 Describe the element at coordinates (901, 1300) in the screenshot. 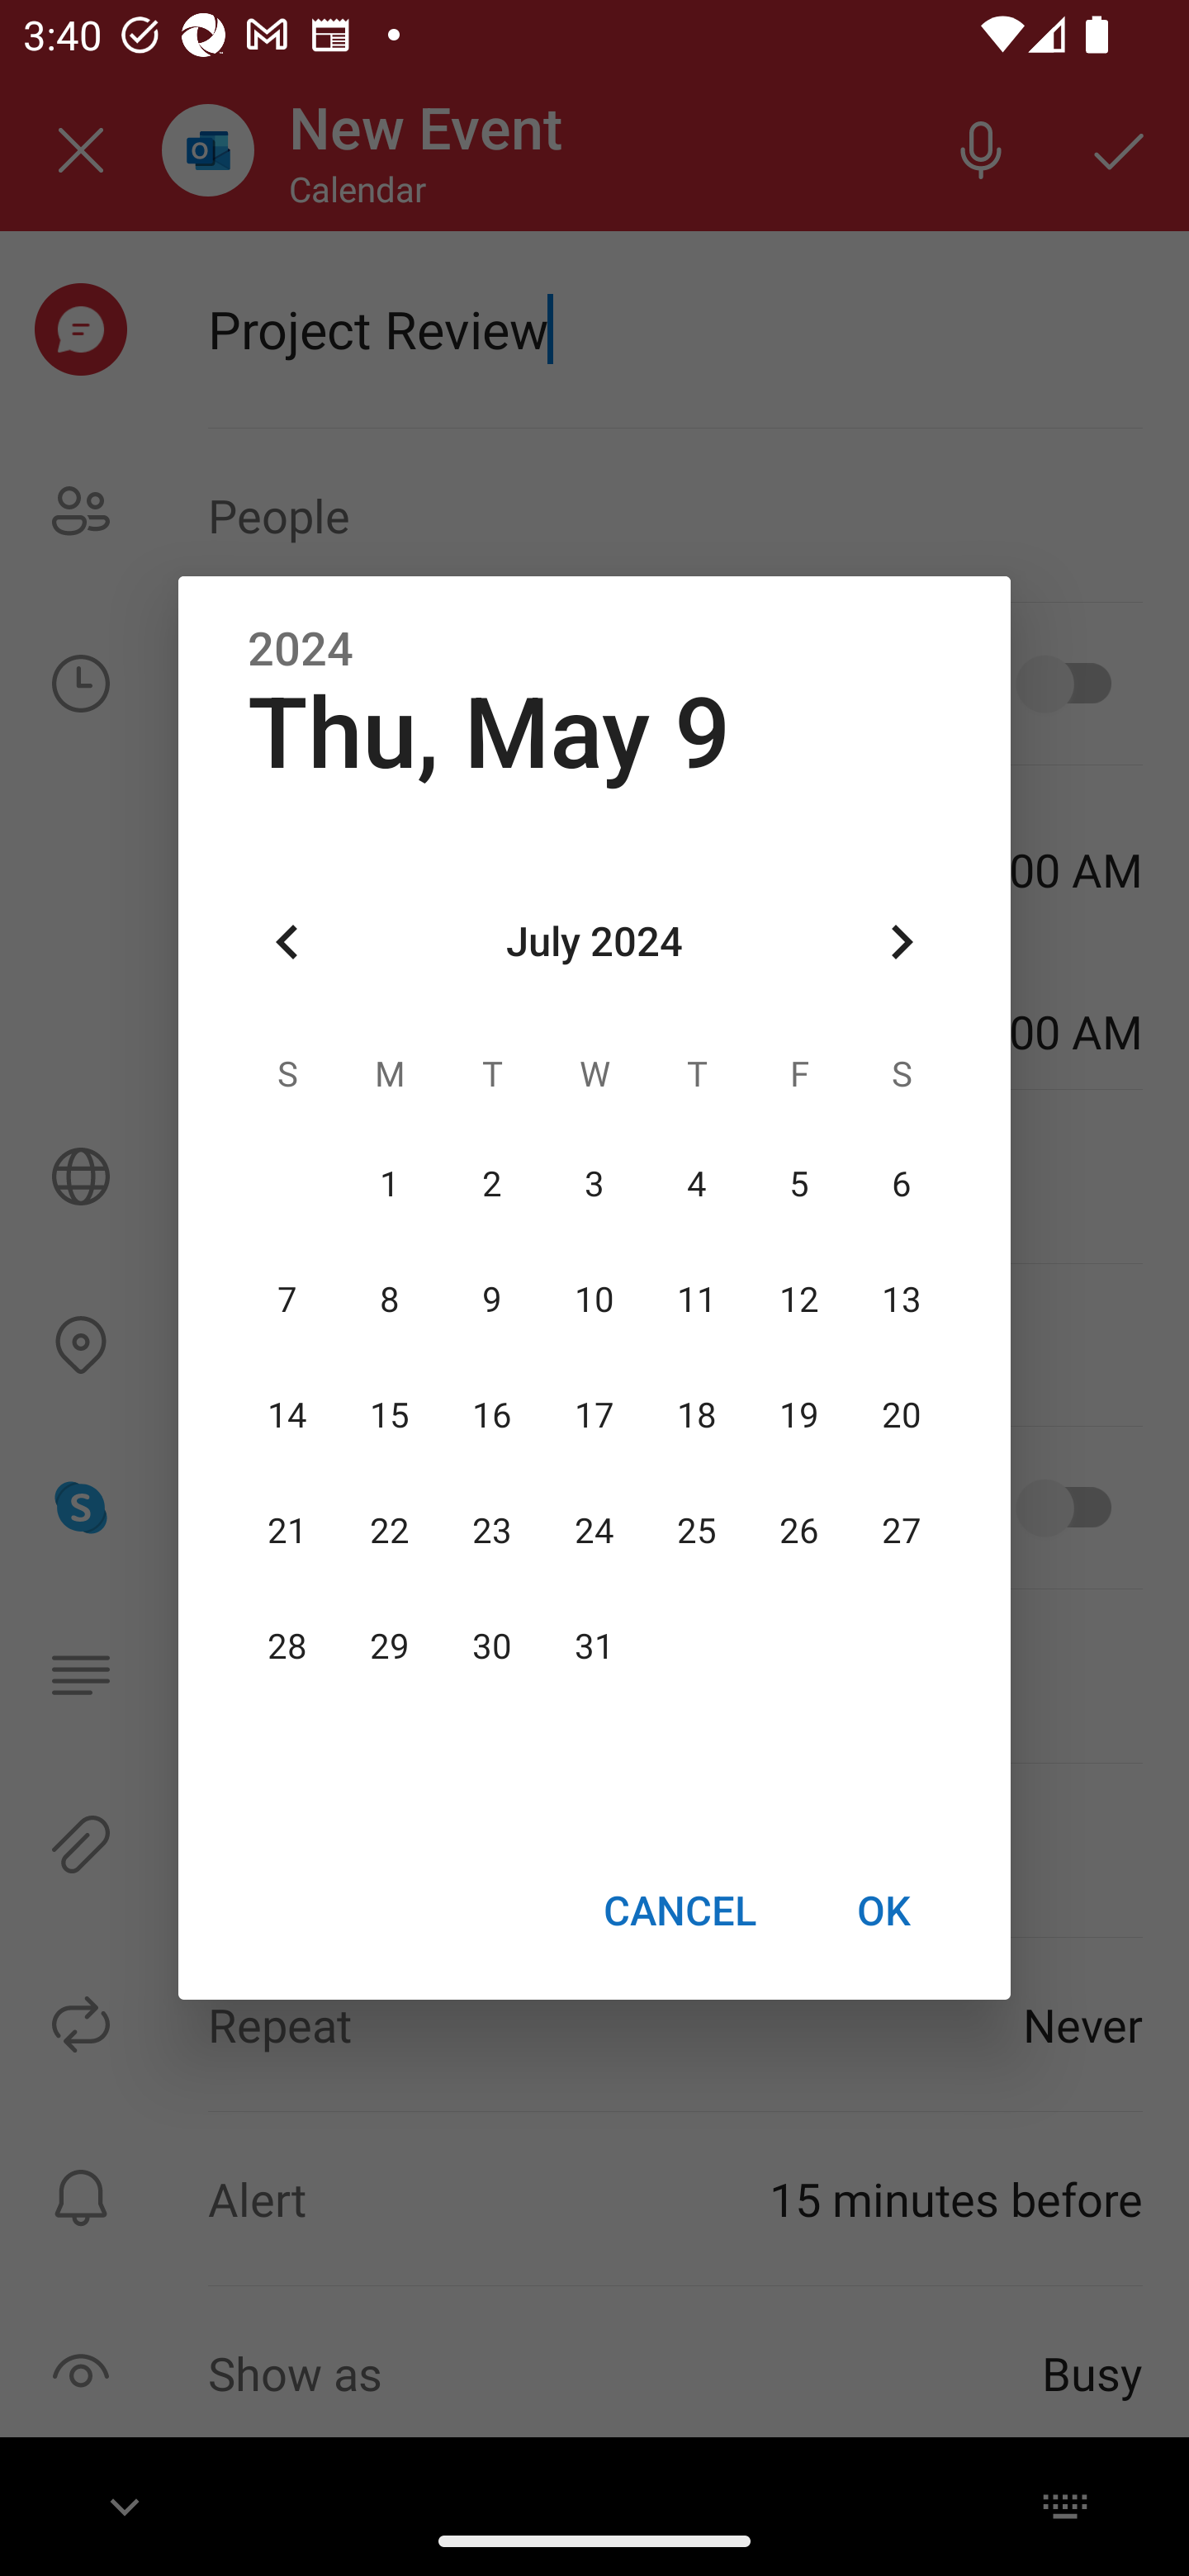

I see `13 13 July 2024` at that location.